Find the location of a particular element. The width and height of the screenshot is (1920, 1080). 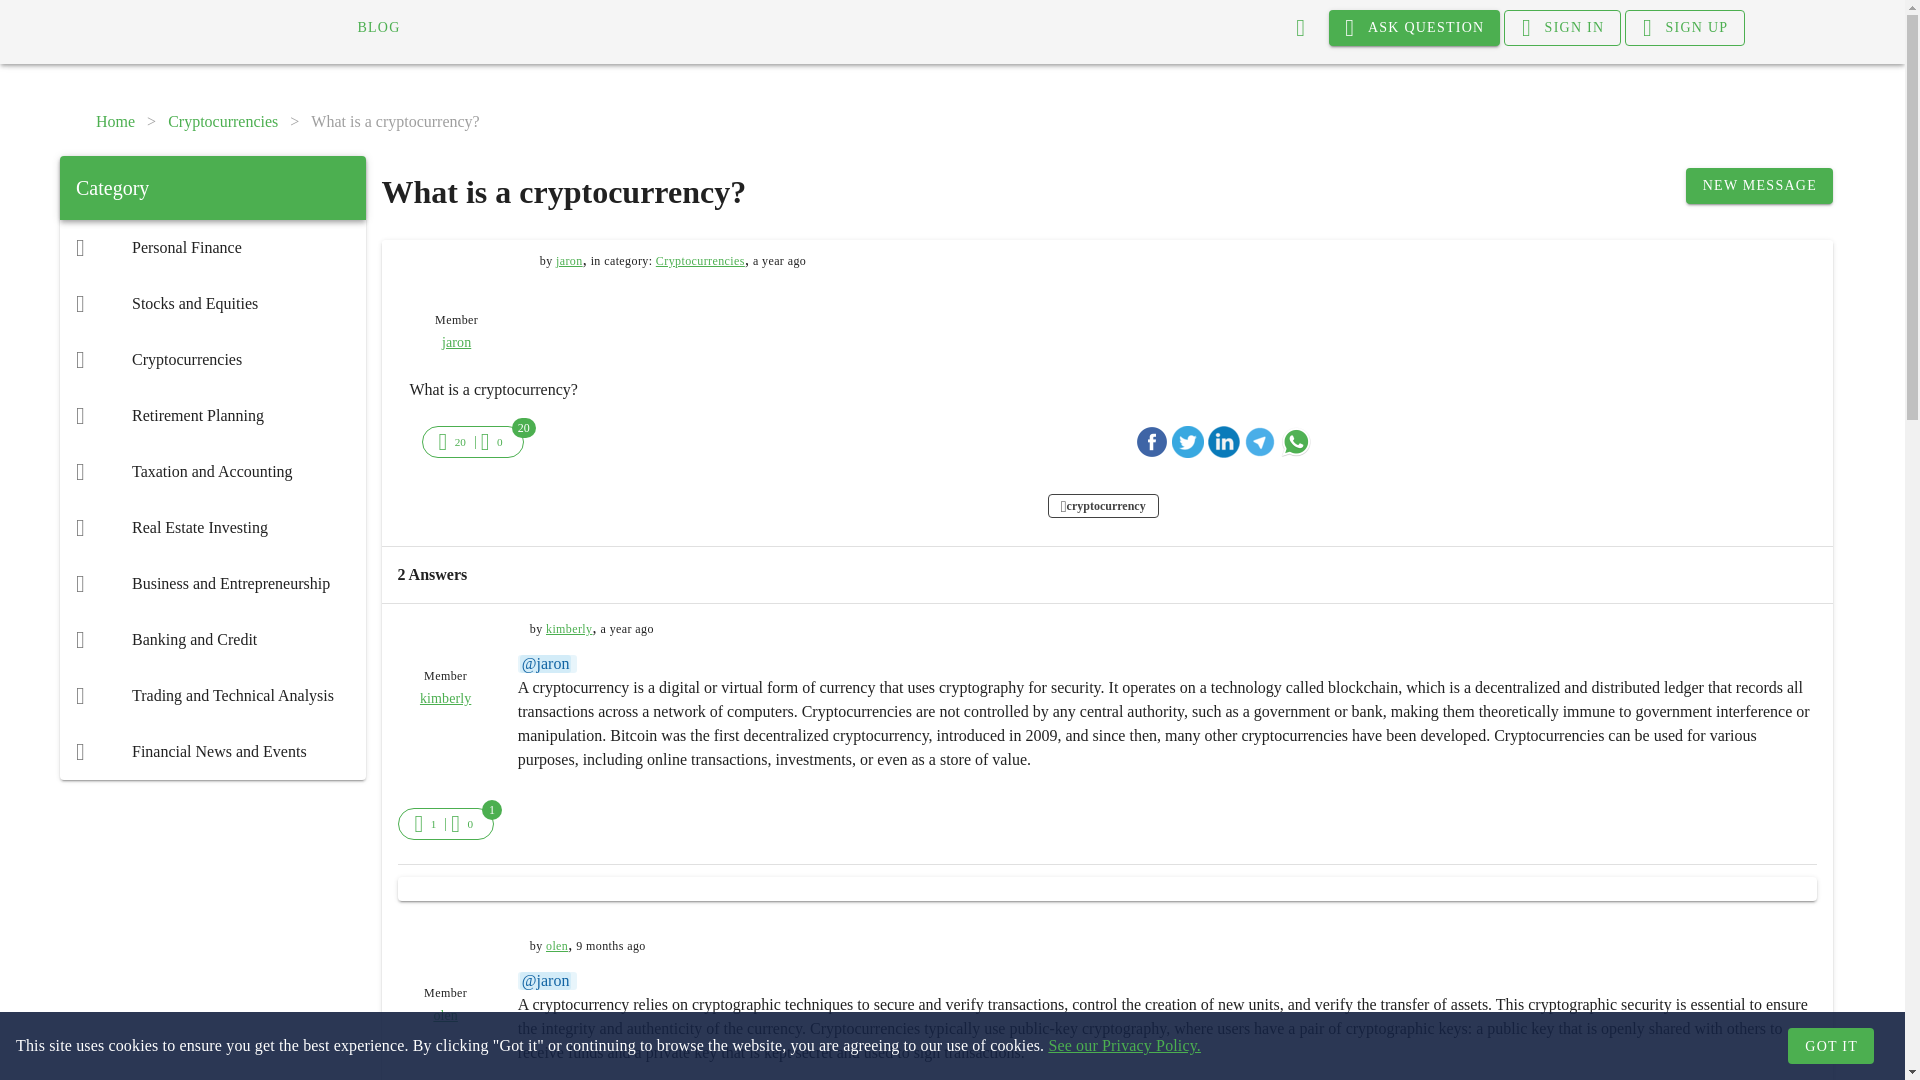

Trading and Technical Analysis is located at coordinates (212, 696).